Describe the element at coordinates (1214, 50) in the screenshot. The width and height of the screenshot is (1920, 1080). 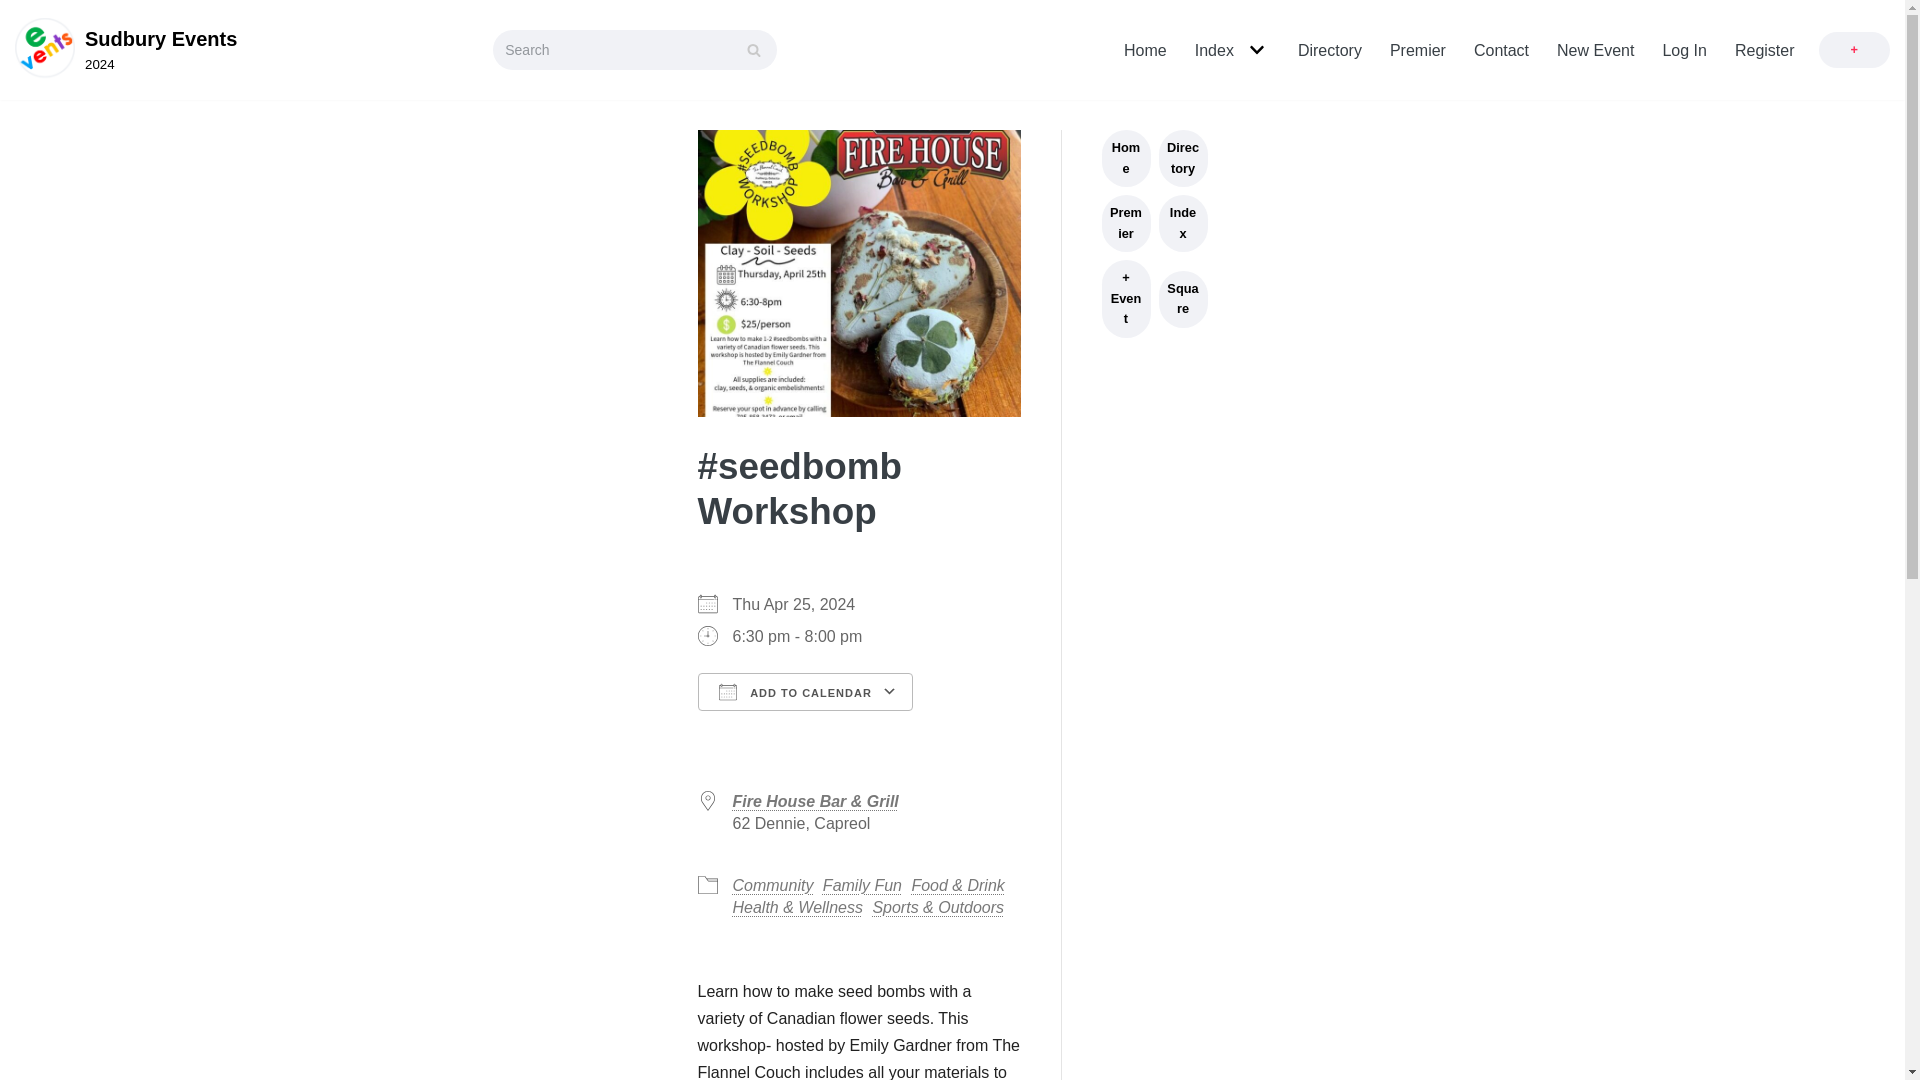
I see `Index` at that location.